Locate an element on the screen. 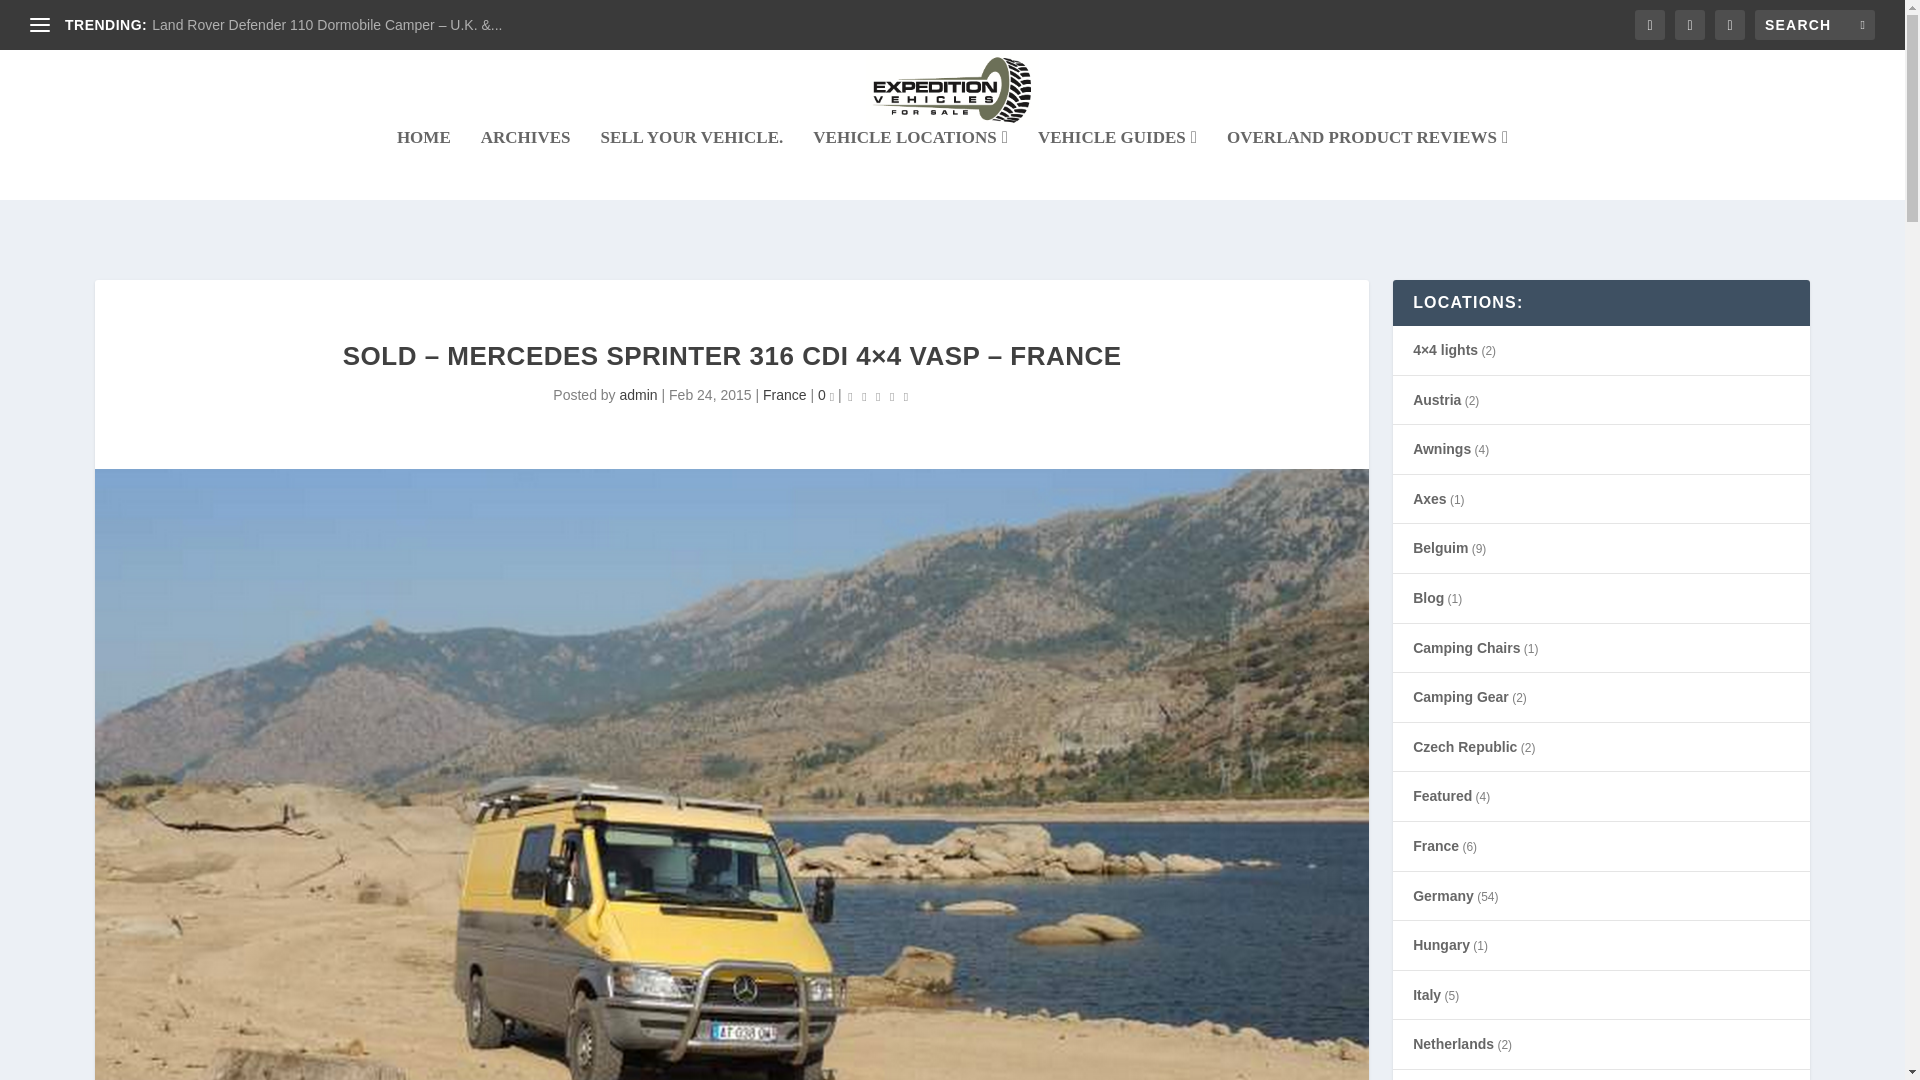 The image size is (1920, 1080). VEHICLE GUIDES is located at coordinates (1117, 164).